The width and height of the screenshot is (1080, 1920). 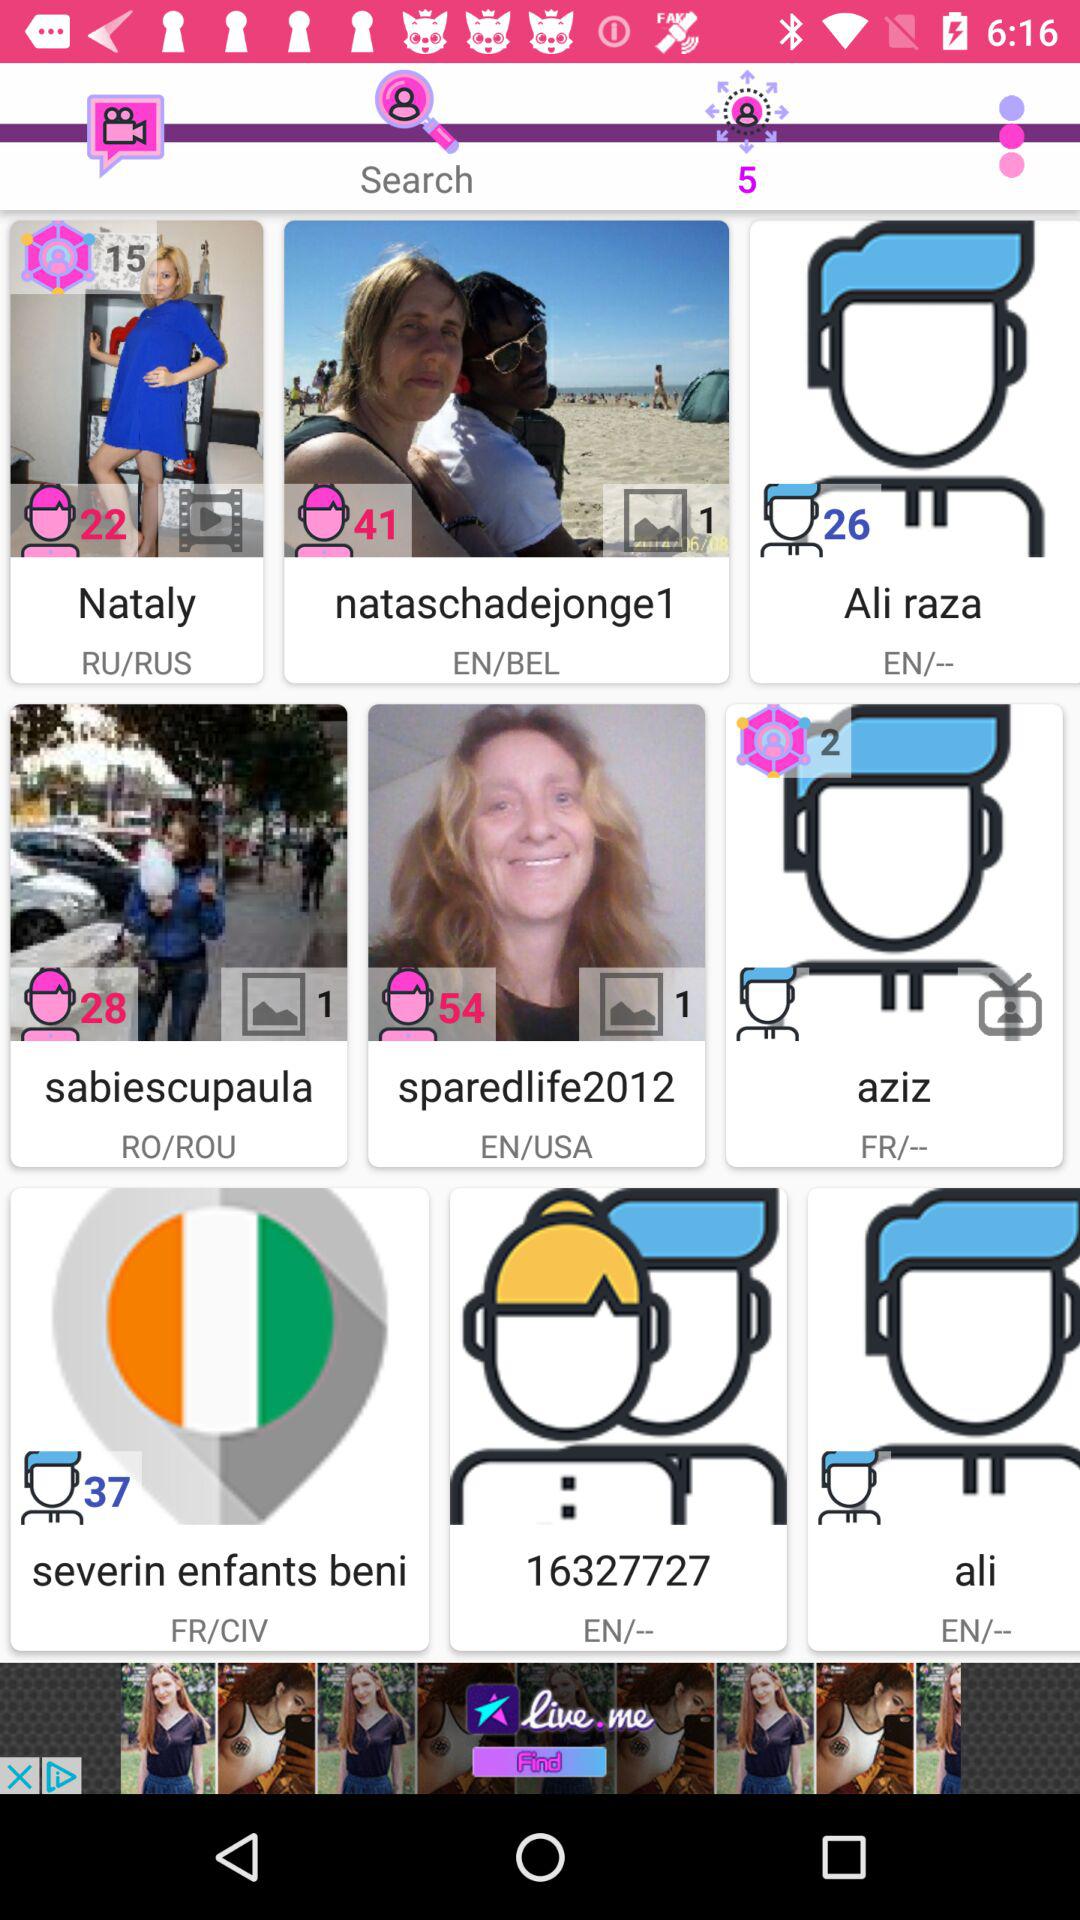 What do you see at coordinates (540, 1728) in the screenshot?
I see `opens an advertisement` at bounding box center [540, 1728].